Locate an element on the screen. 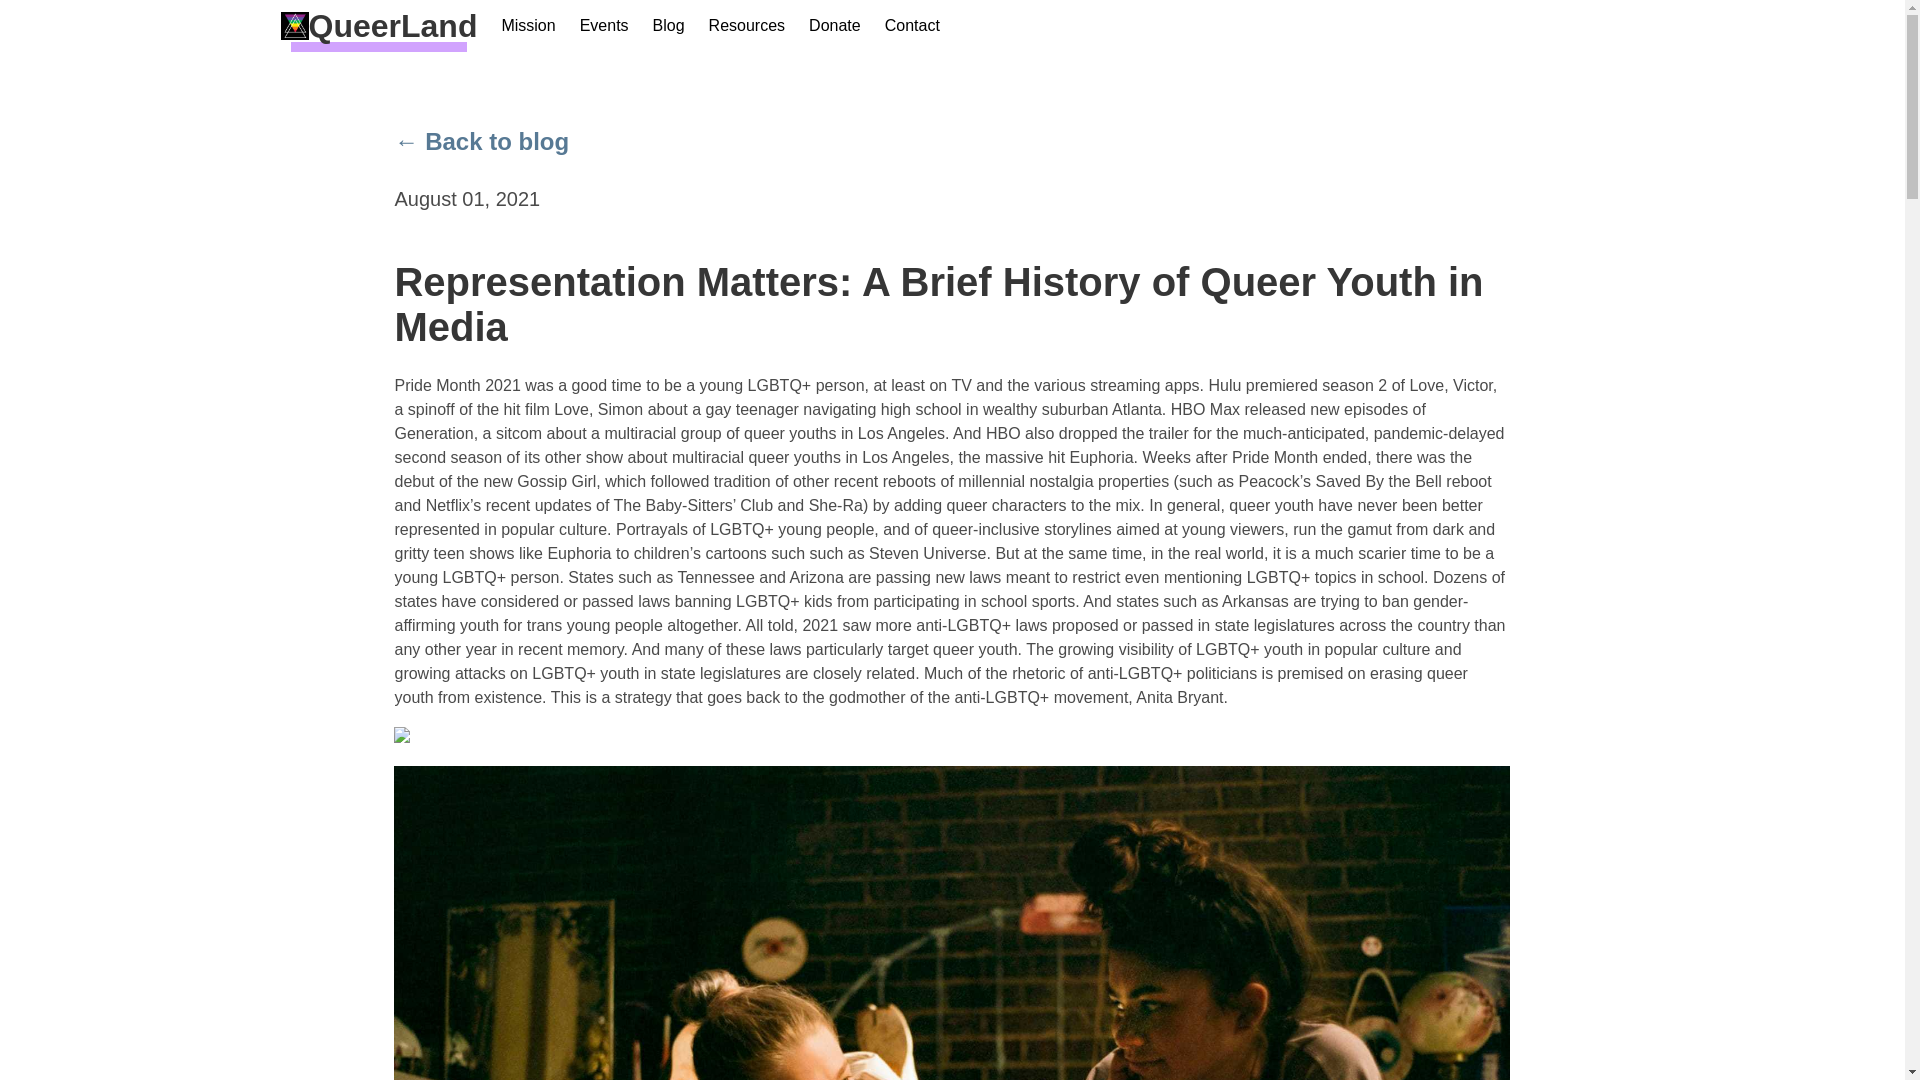 The width and height of the screenshot is (1920, 1080). Donate is located at coordinates (834, 26).